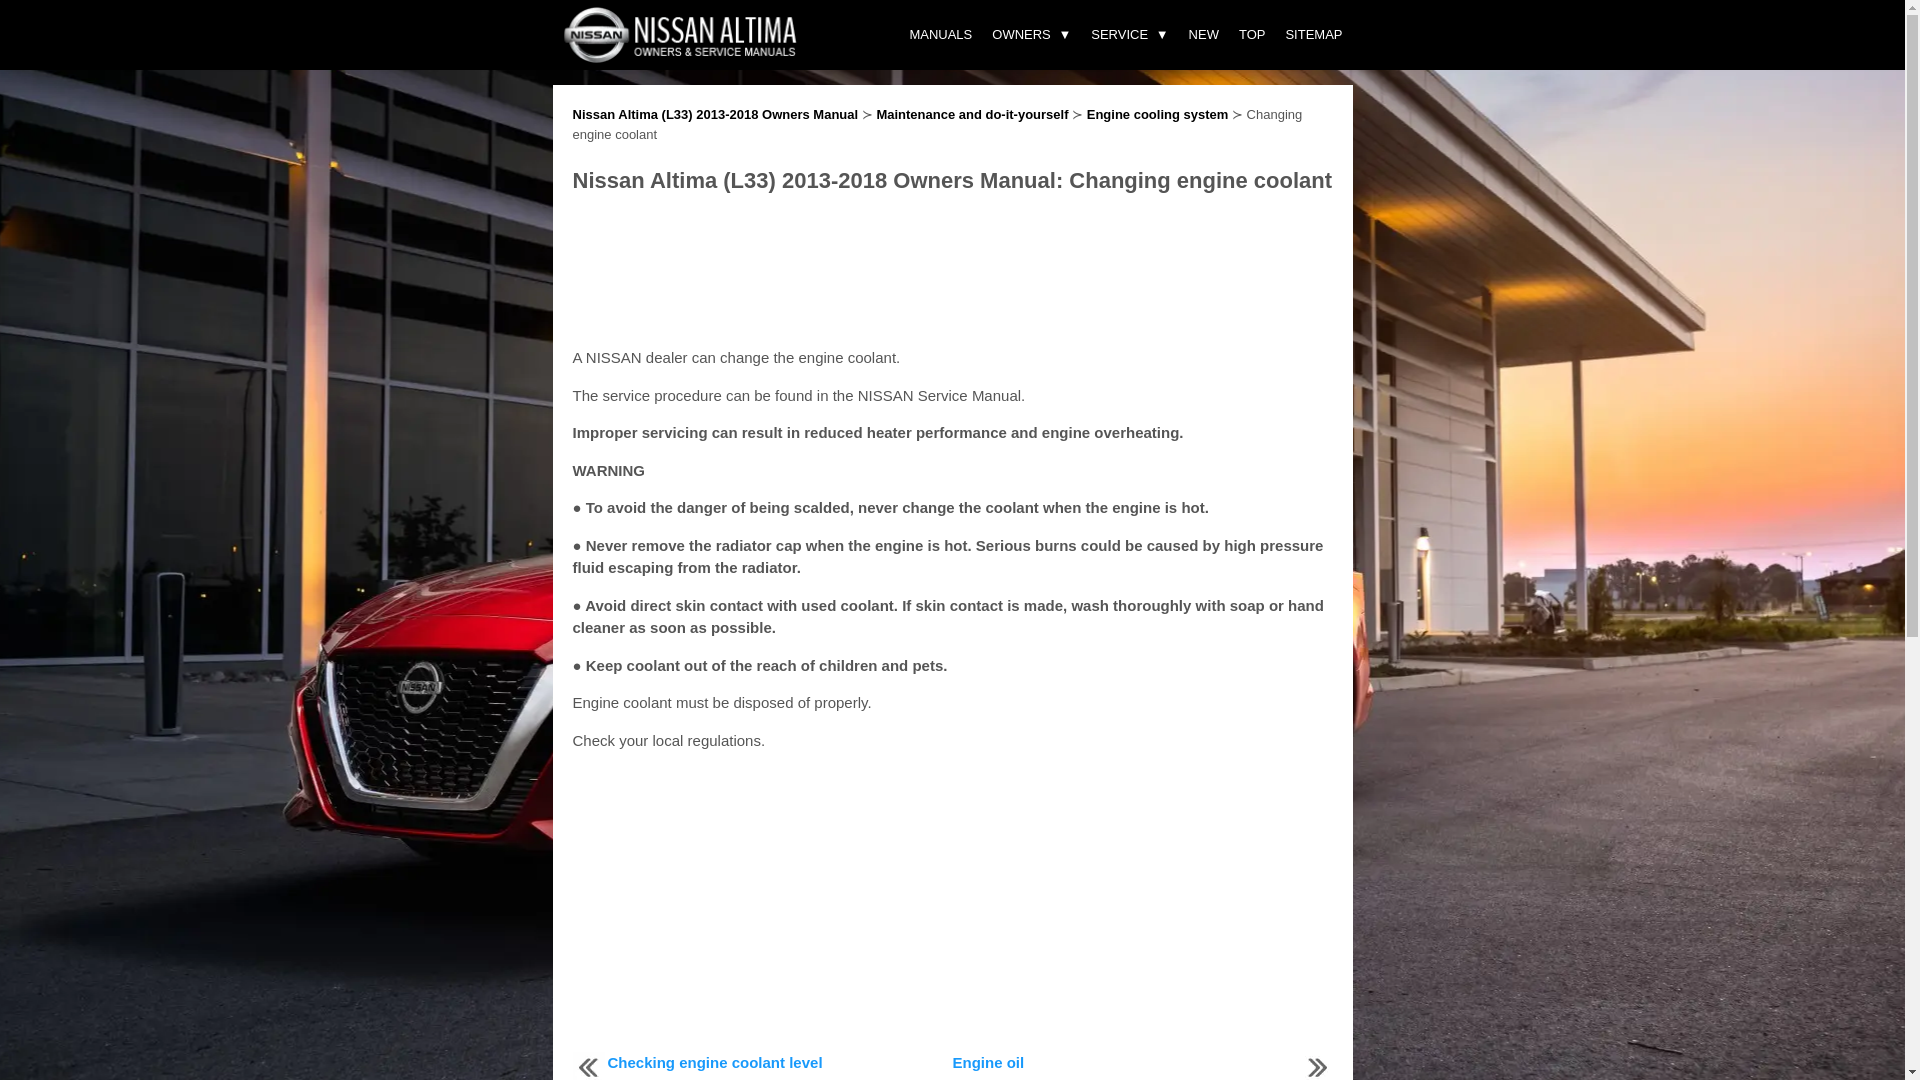  What do you see at coordinates (1129, 35) in the screenshot?
I see `SERVICE` at bounding box center [1129, 35].